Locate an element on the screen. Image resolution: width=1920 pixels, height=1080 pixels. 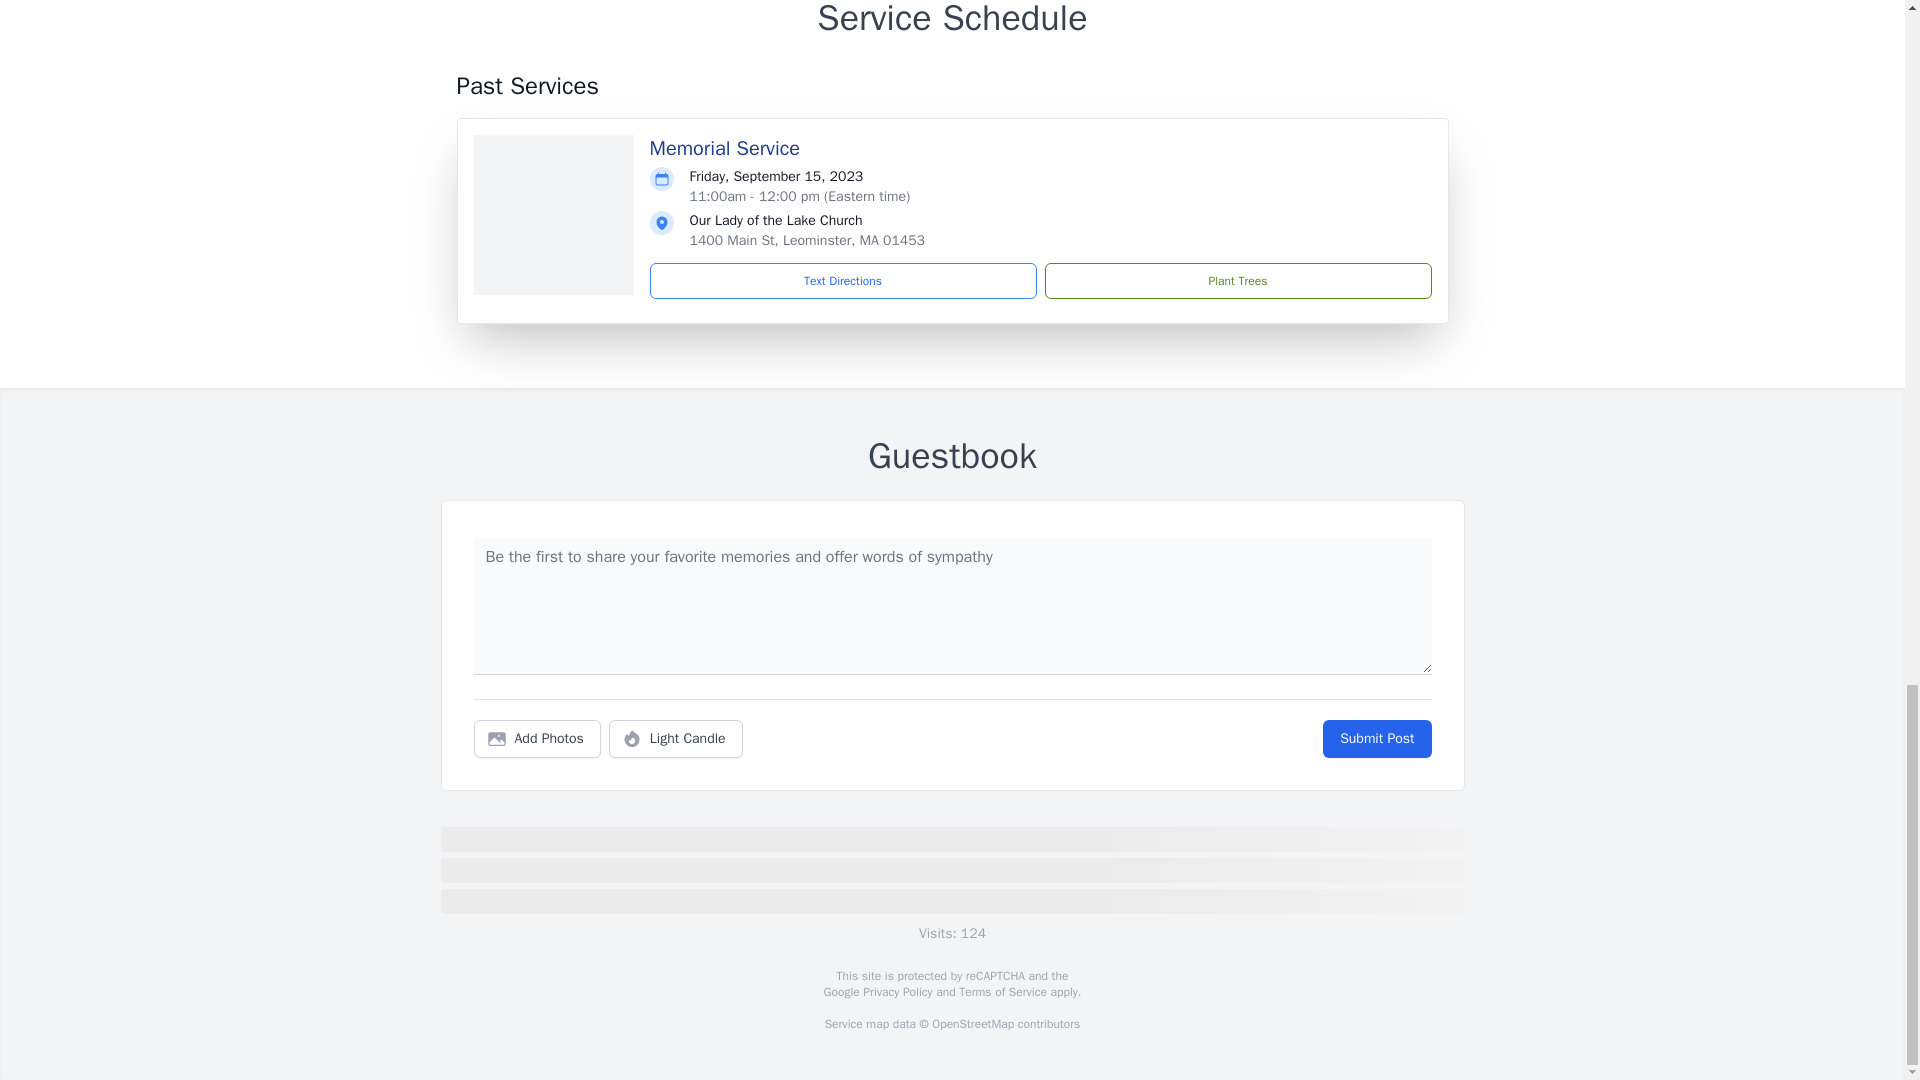
OpenStreetMap is located at coordinates (972, 1024).